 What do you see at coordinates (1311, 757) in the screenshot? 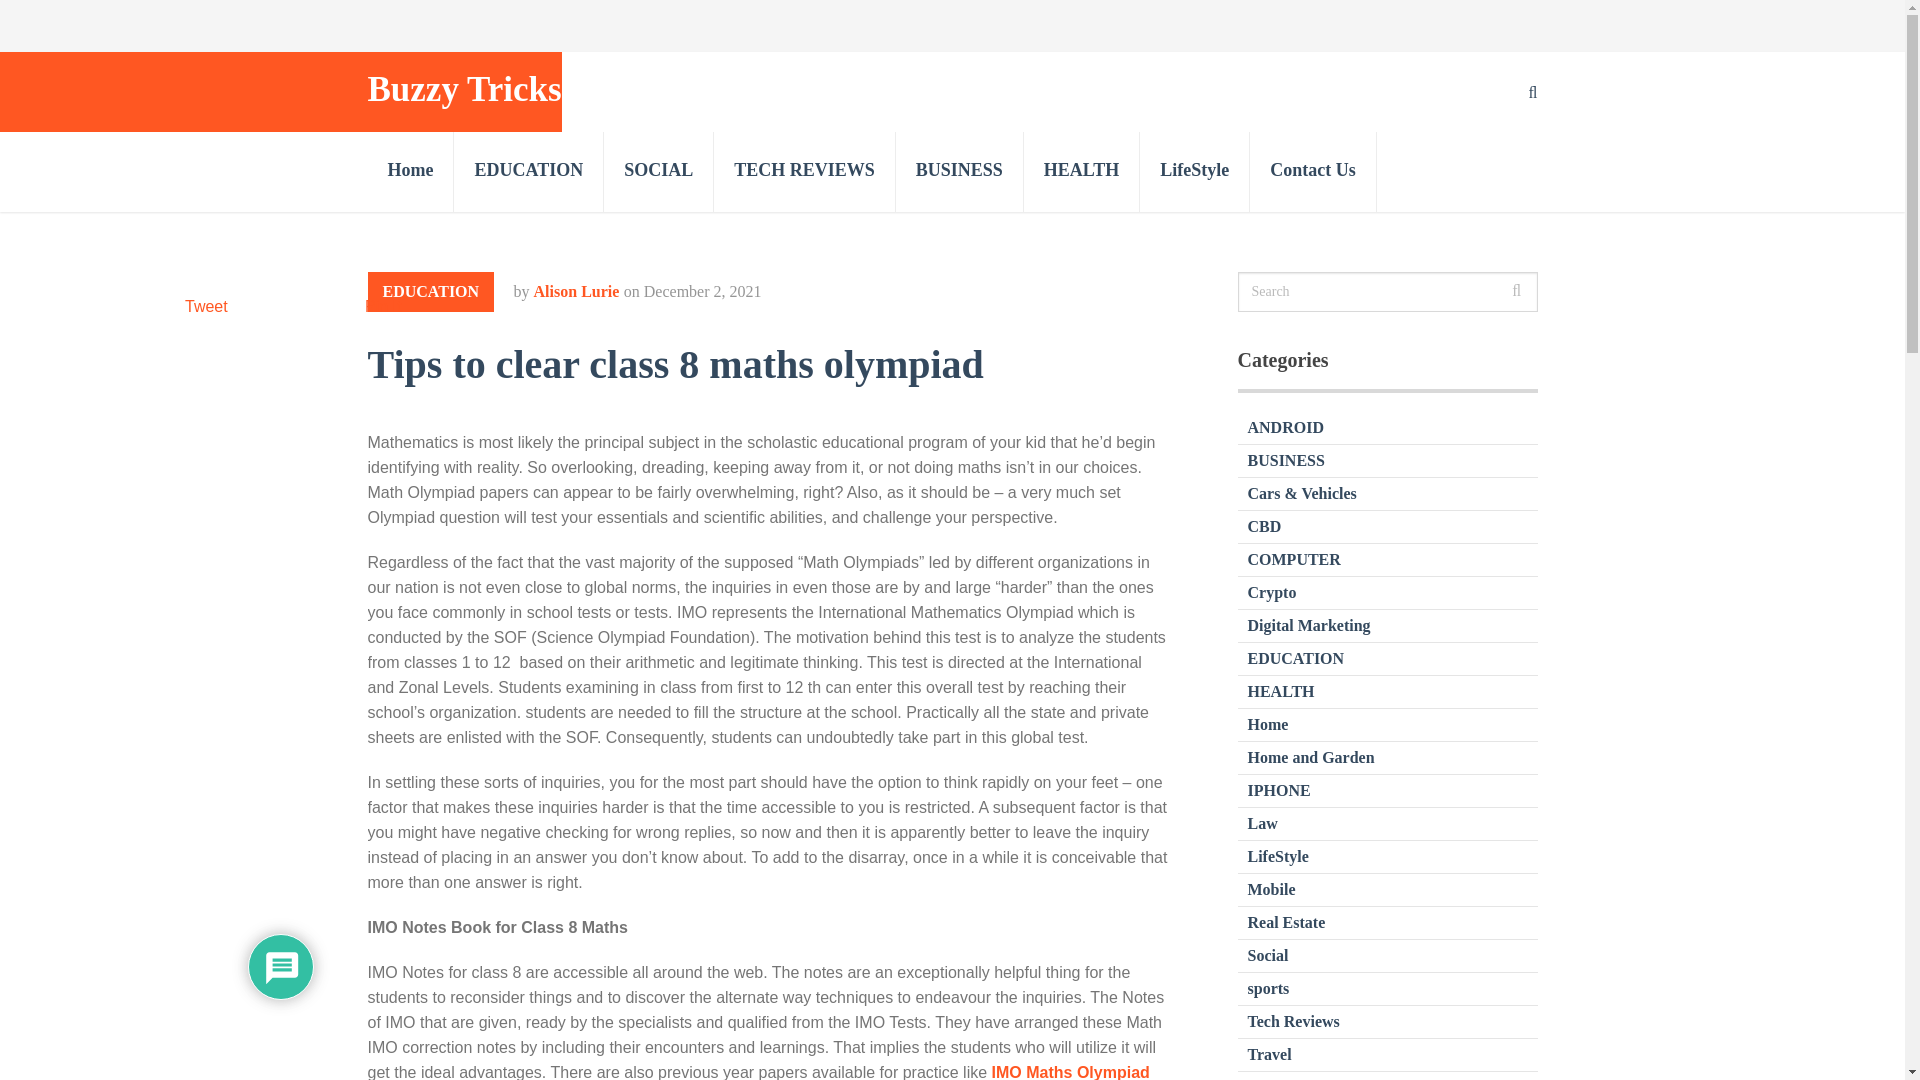
I see `Home and Garden` at bounding box center [1311, 757].